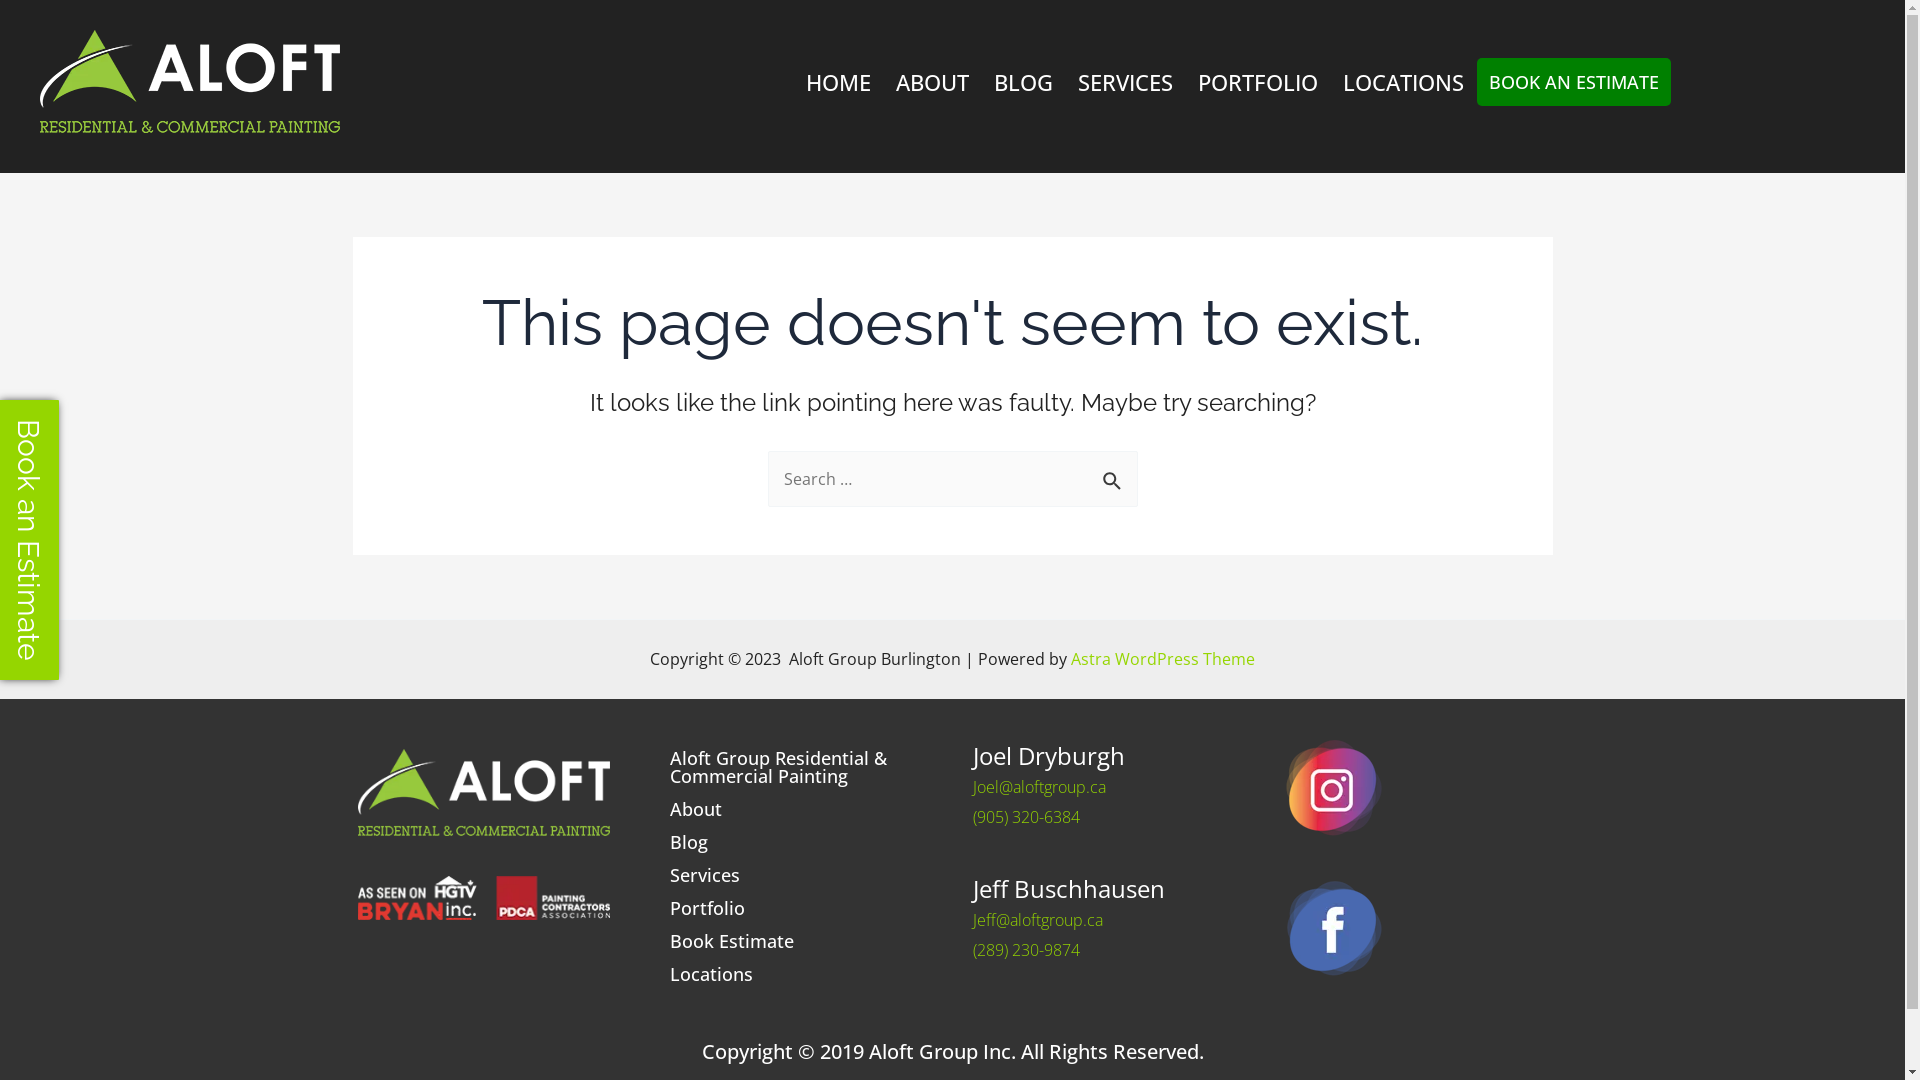  What do you see at coordinates (1038, 787) in the screenshot?
I see `Joel@aloftgroup.ca` at bounding box center [1038, 787].